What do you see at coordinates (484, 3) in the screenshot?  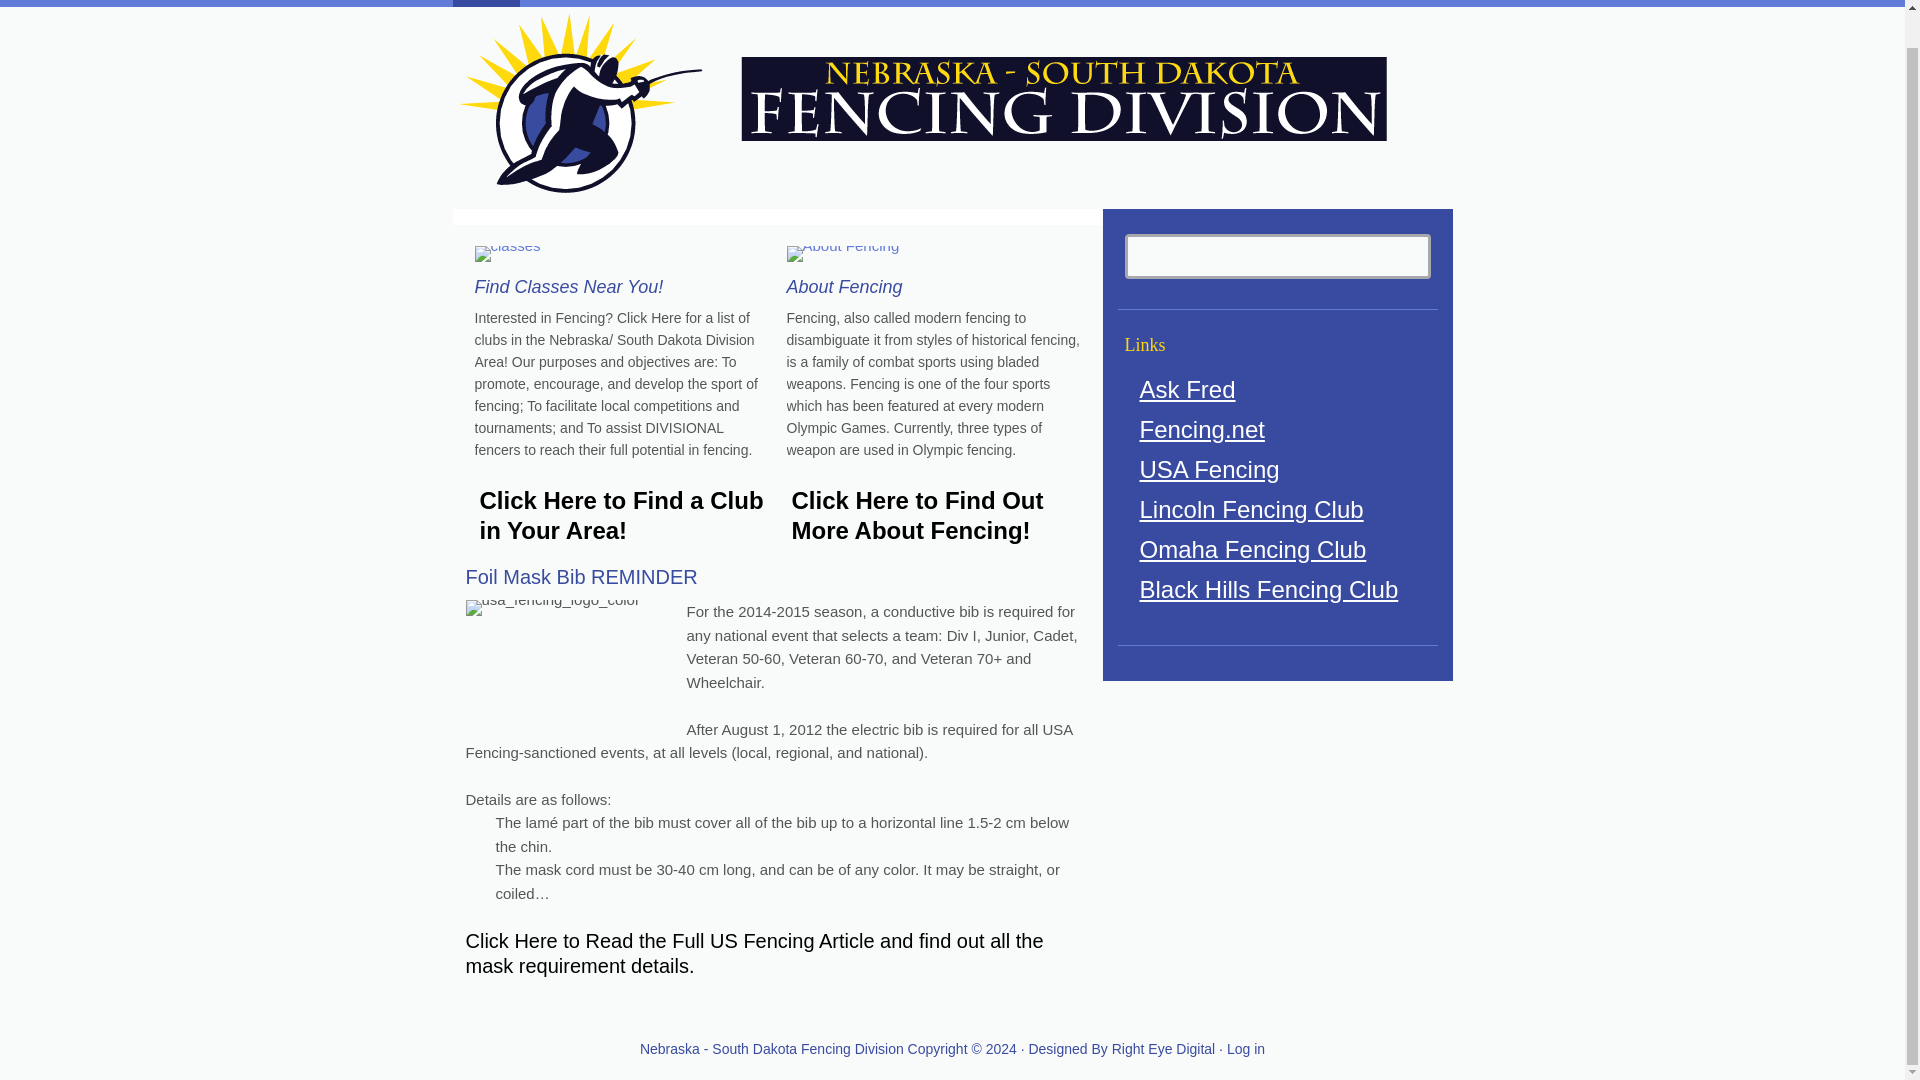 I see `Home` at bounding box center [484, 3].